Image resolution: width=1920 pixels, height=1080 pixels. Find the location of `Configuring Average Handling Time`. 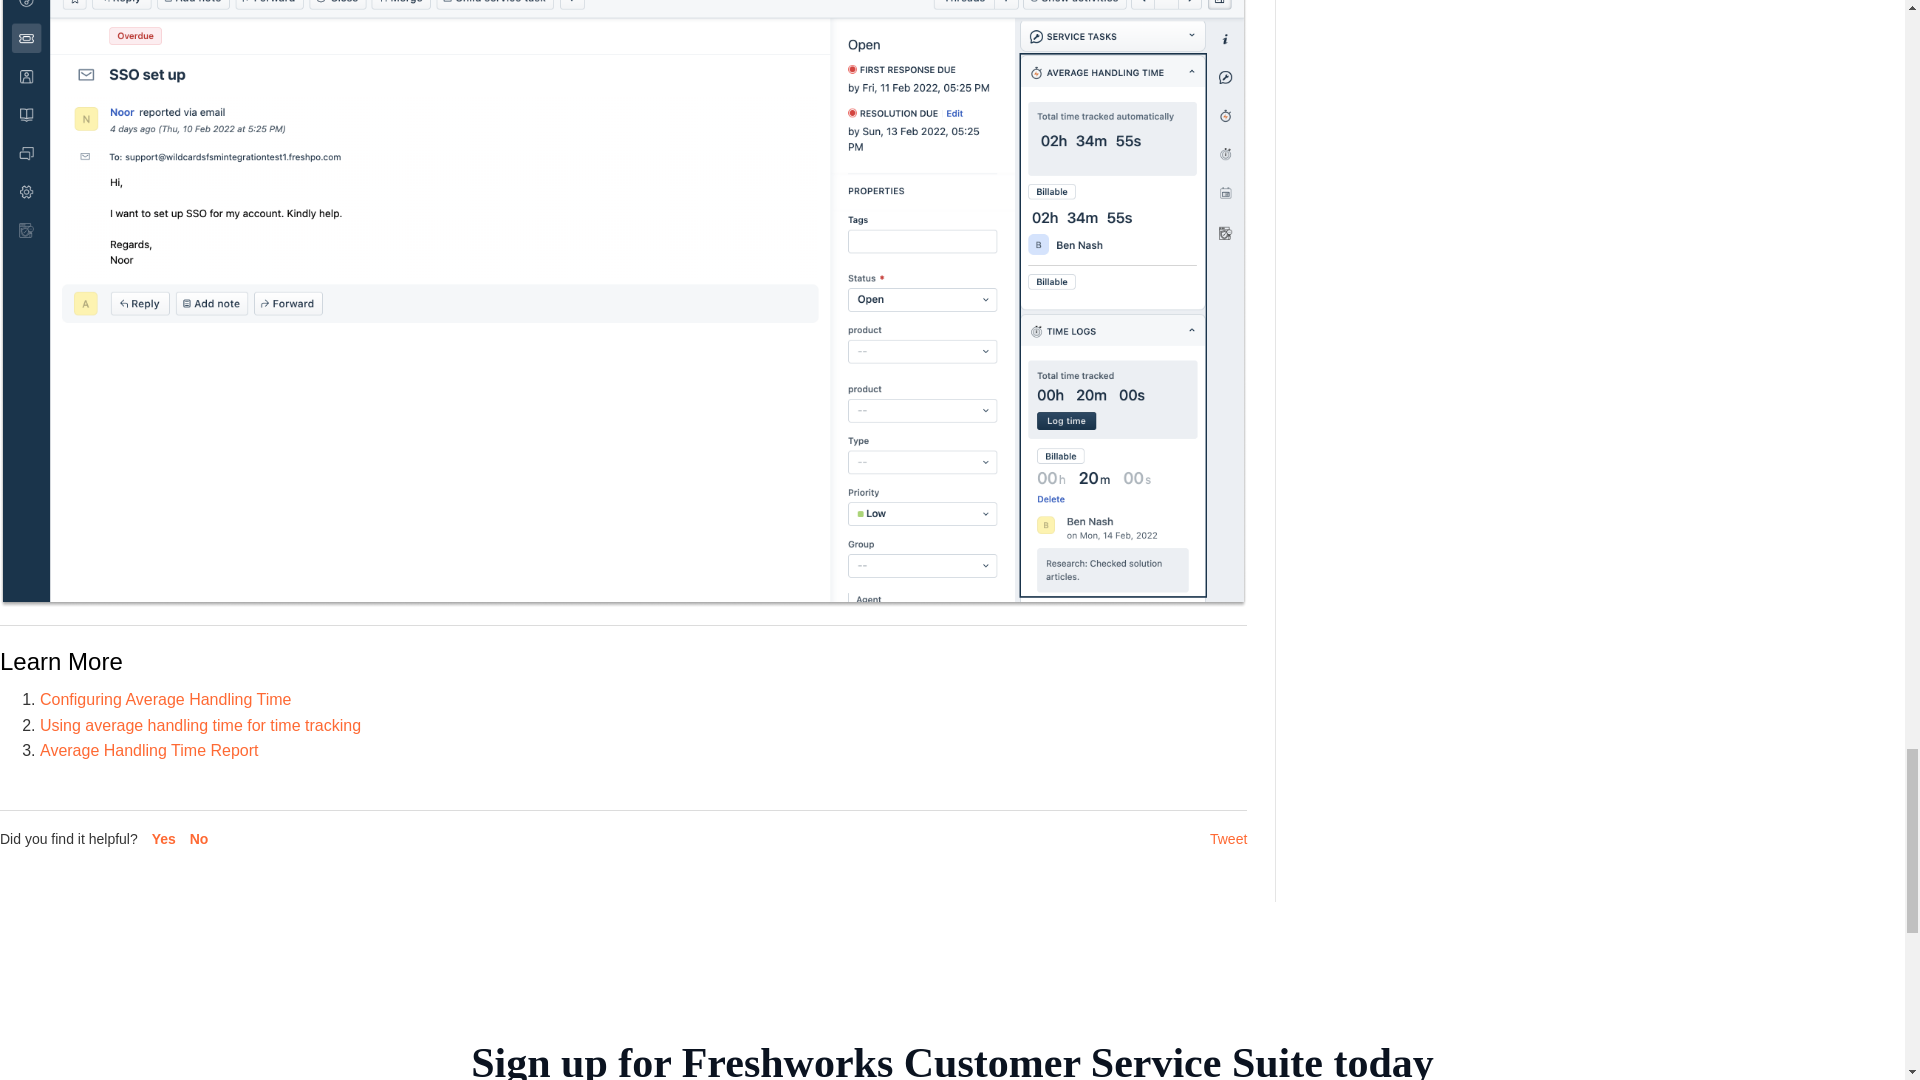

Configuring Average Handling Time is located at coordinates (166, 700).